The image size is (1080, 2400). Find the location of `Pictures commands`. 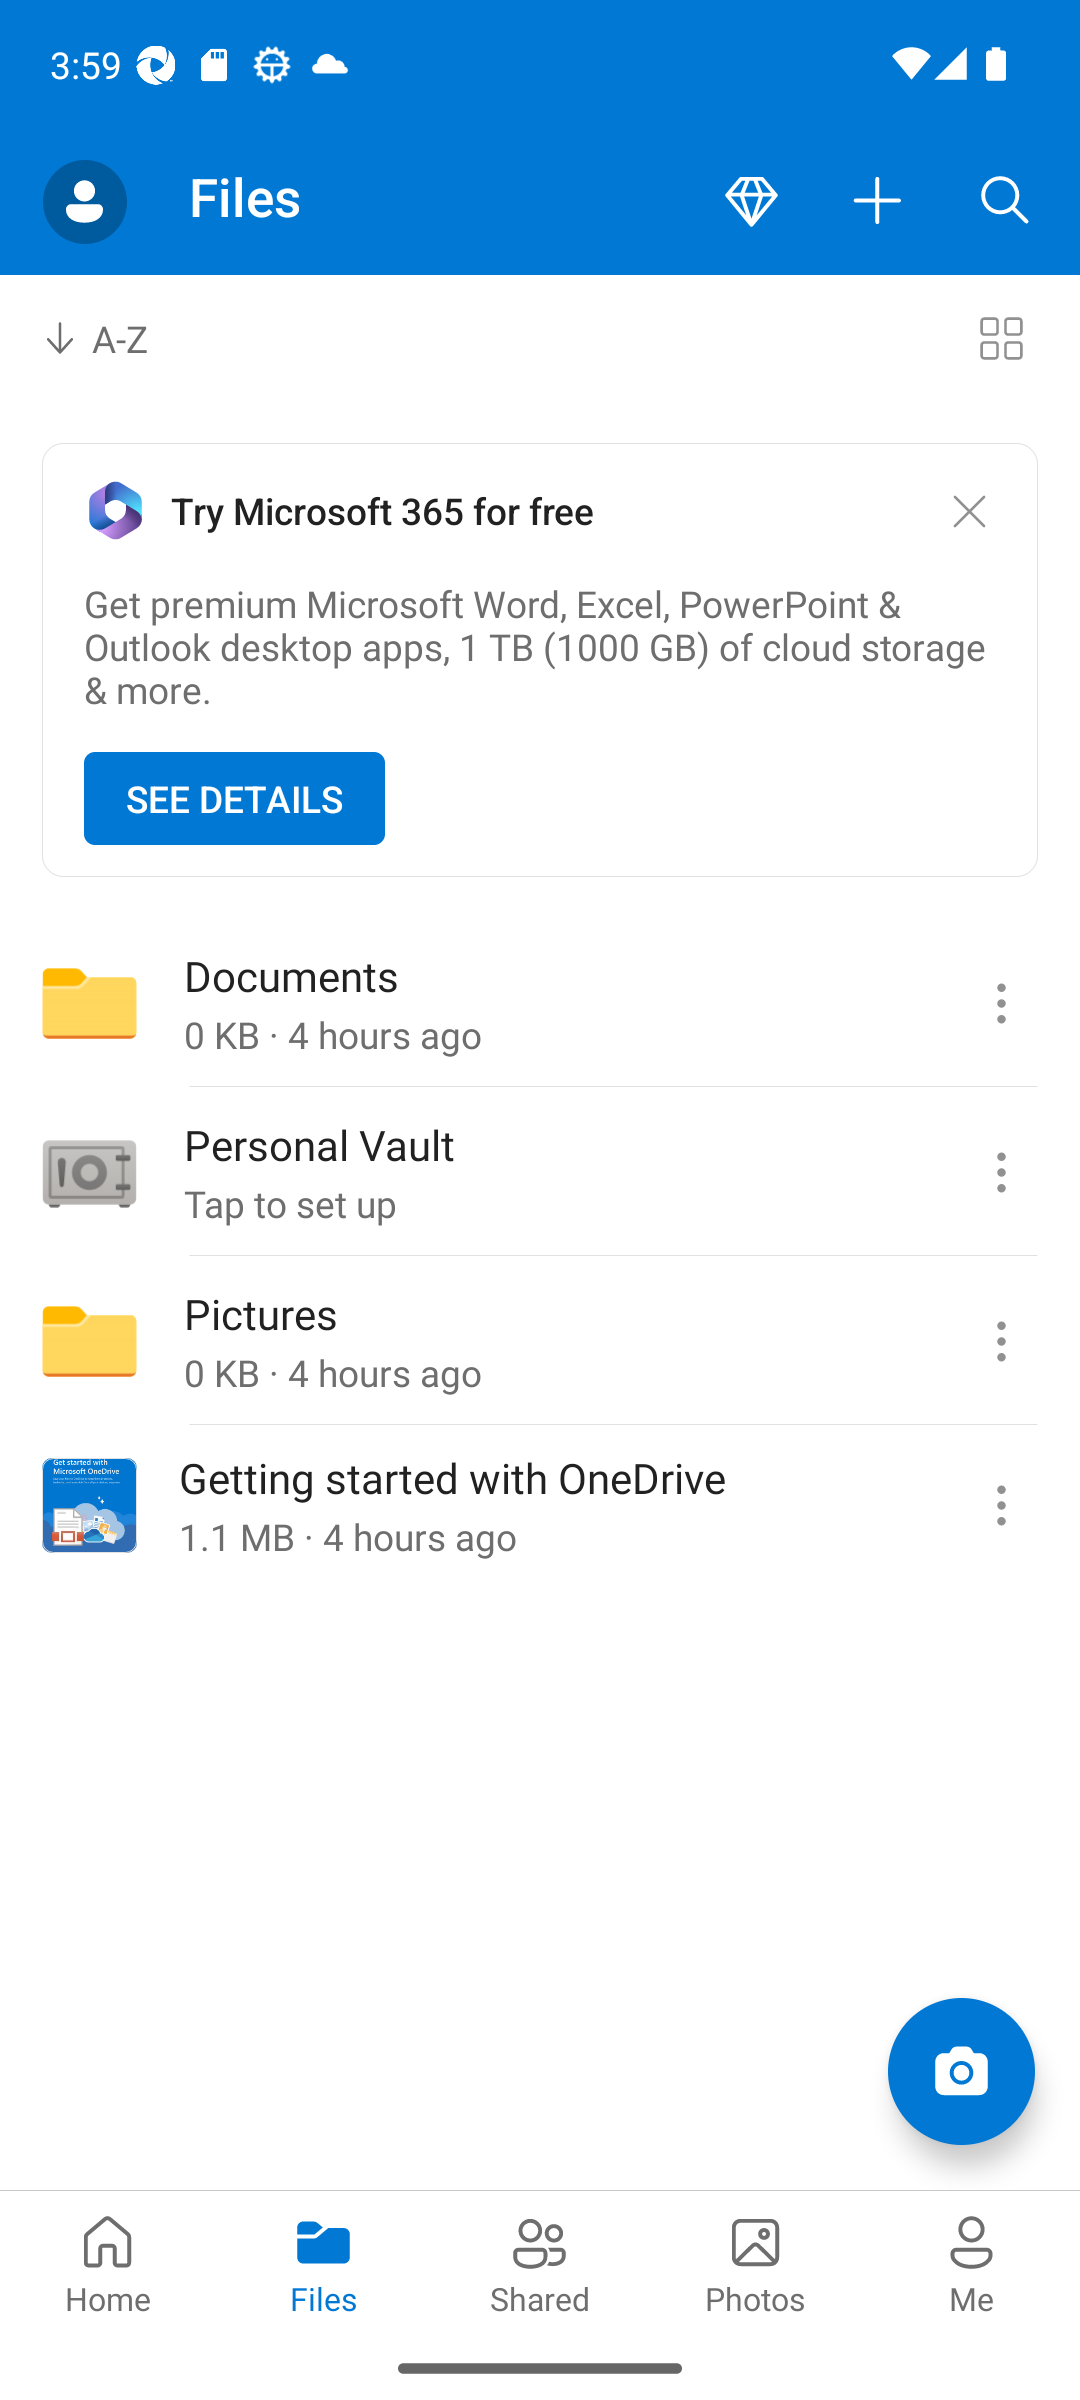

Pictures commands is located at coordinates (1000, 1341).